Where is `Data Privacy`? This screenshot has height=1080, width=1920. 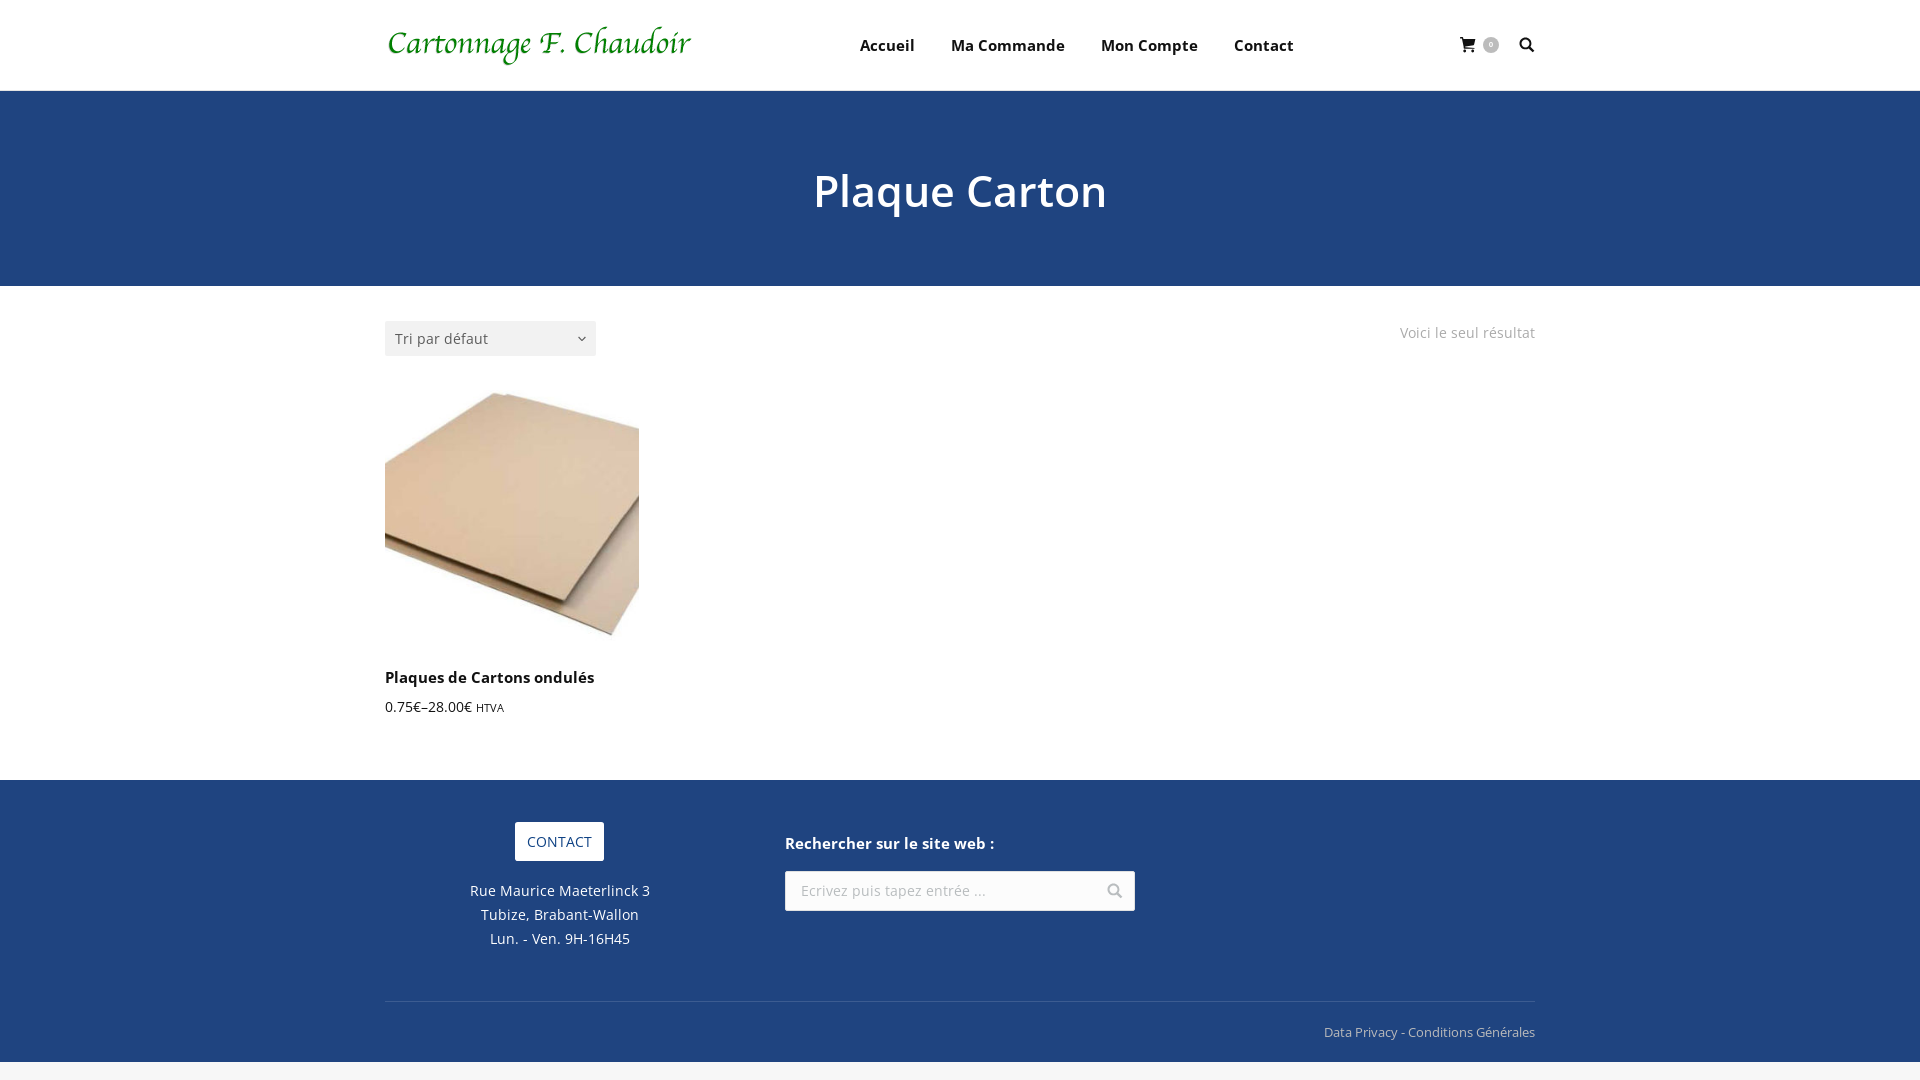 Data Privacy is located at coordinates (1361, 1032).